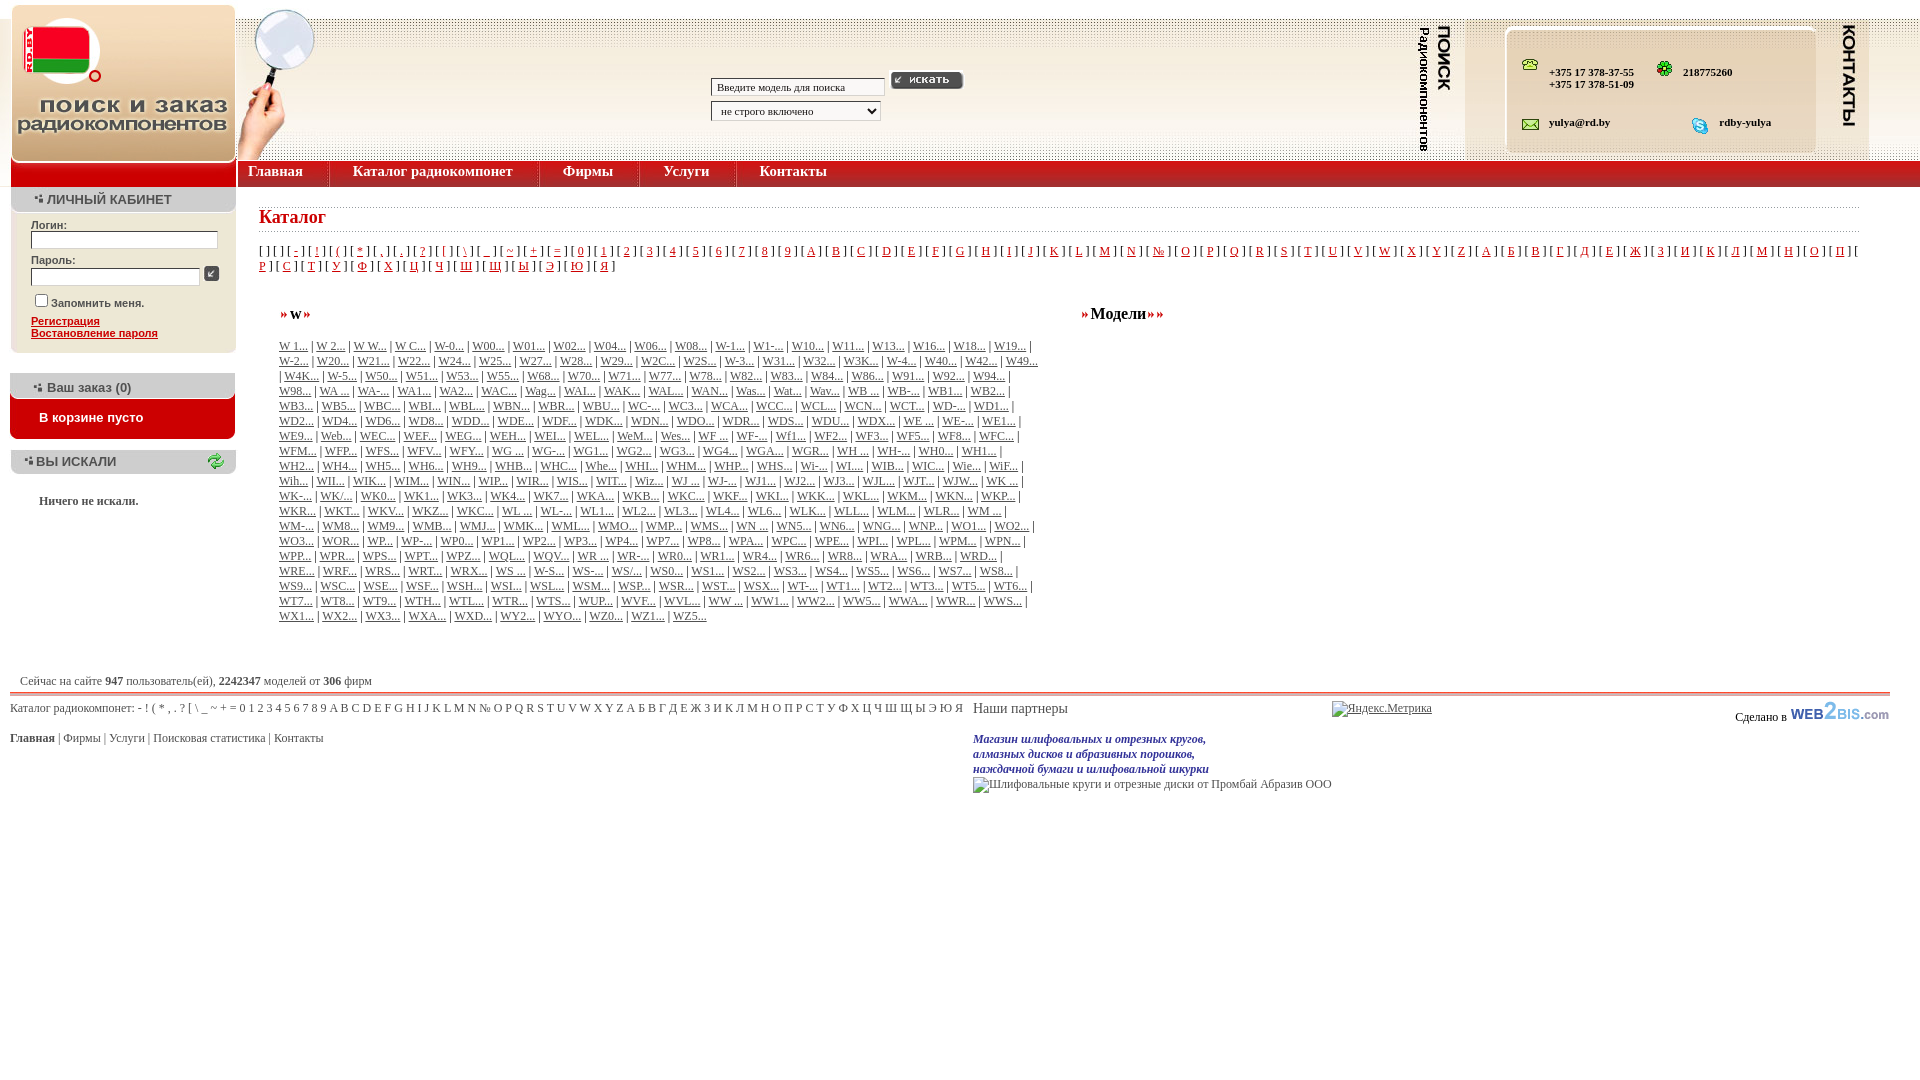 The height and width of the screenshot is (1080, 1920). I want to click on WX2..., so click(340, 616).